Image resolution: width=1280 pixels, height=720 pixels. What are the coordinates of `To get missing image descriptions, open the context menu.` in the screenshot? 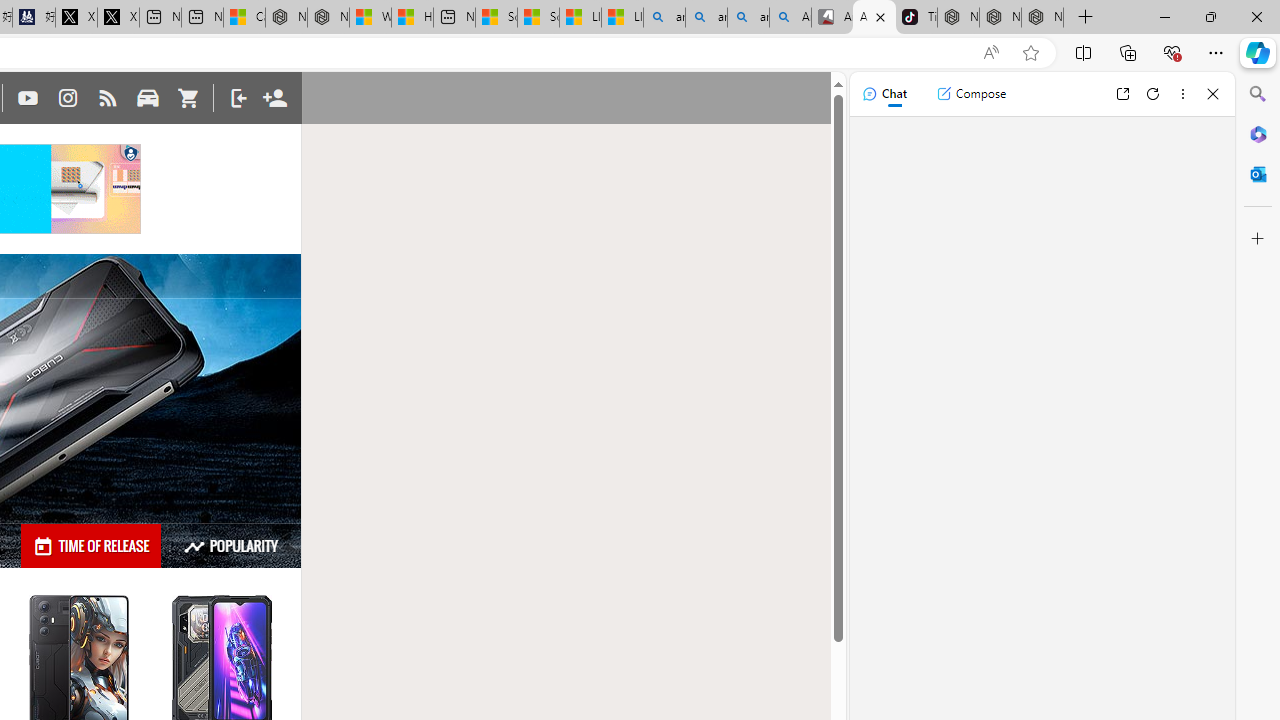 It's located at (130, 154).